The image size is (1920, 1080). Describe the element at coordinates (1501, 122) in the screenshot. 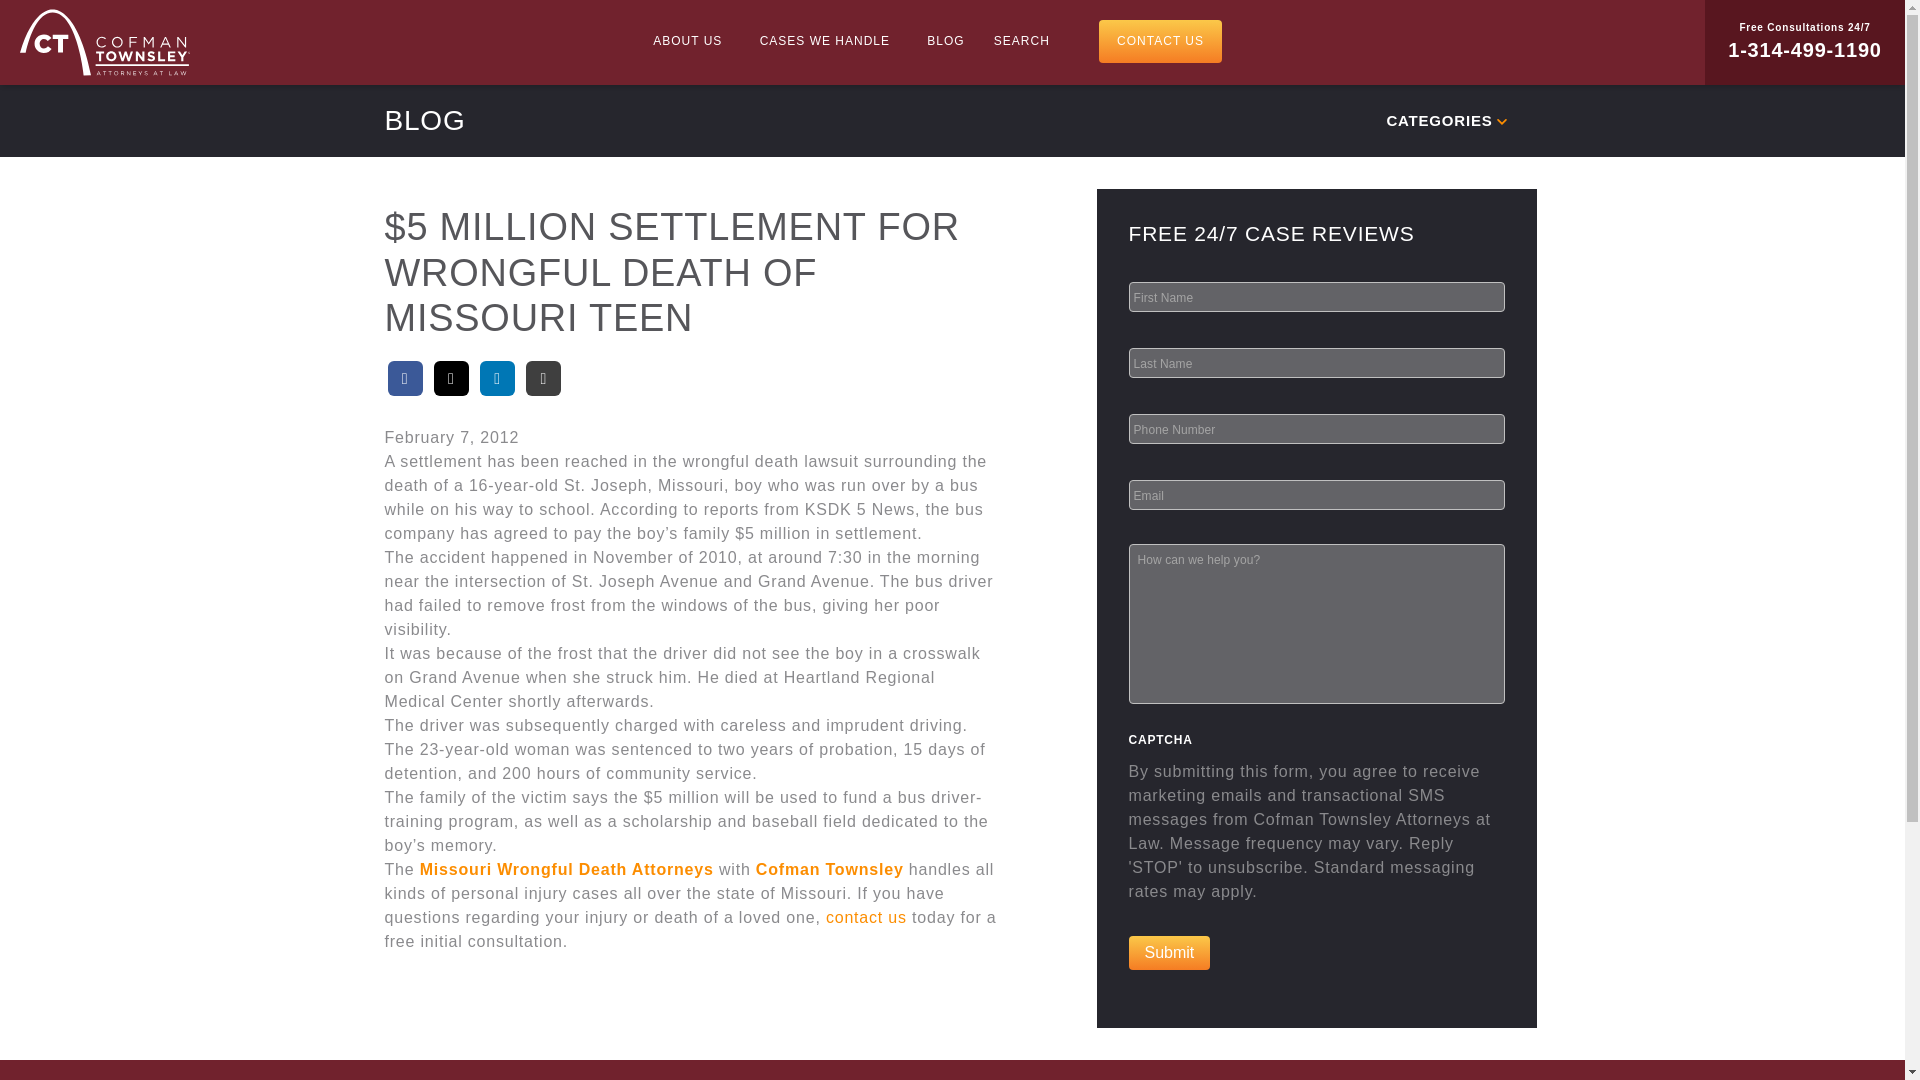

I see `CHEVRON` at that location.